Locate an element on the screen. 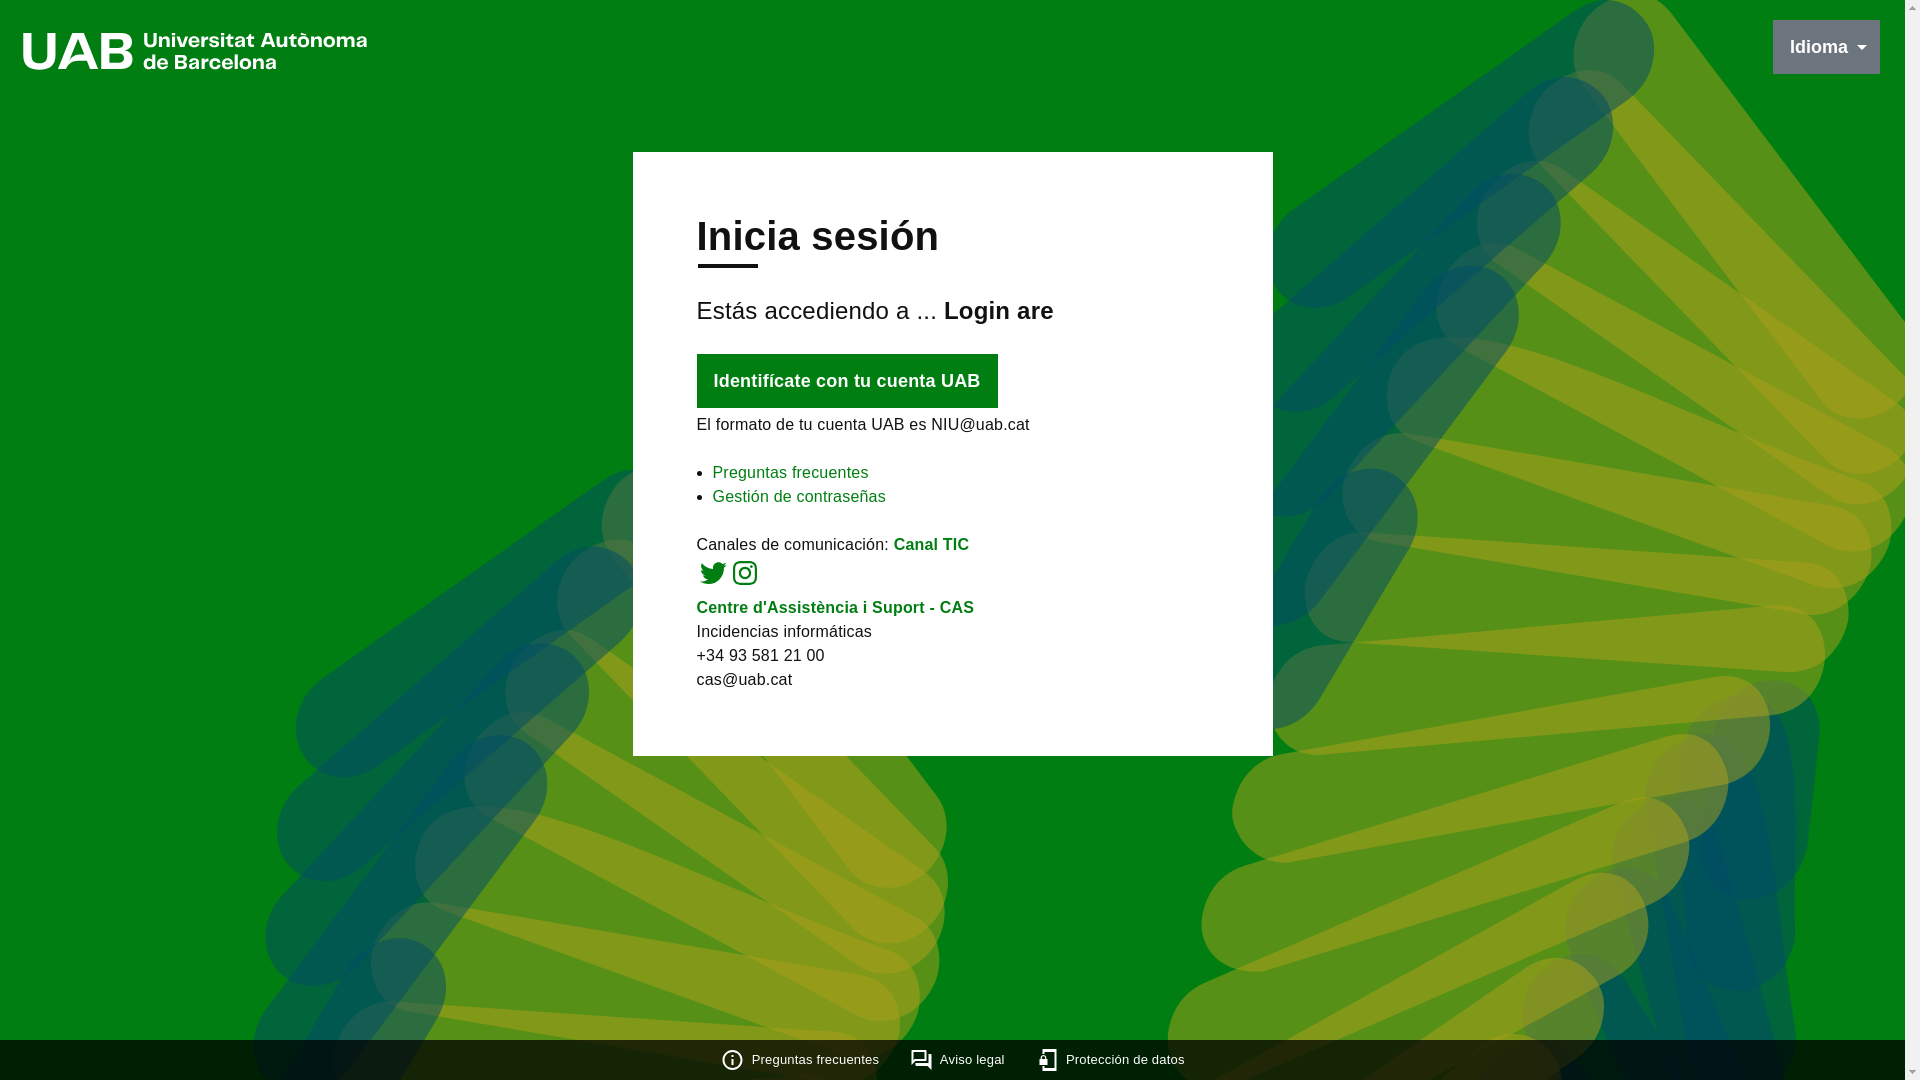 The image size is (1920, 1080). Canal TIC is located at coordinates (932, 544).